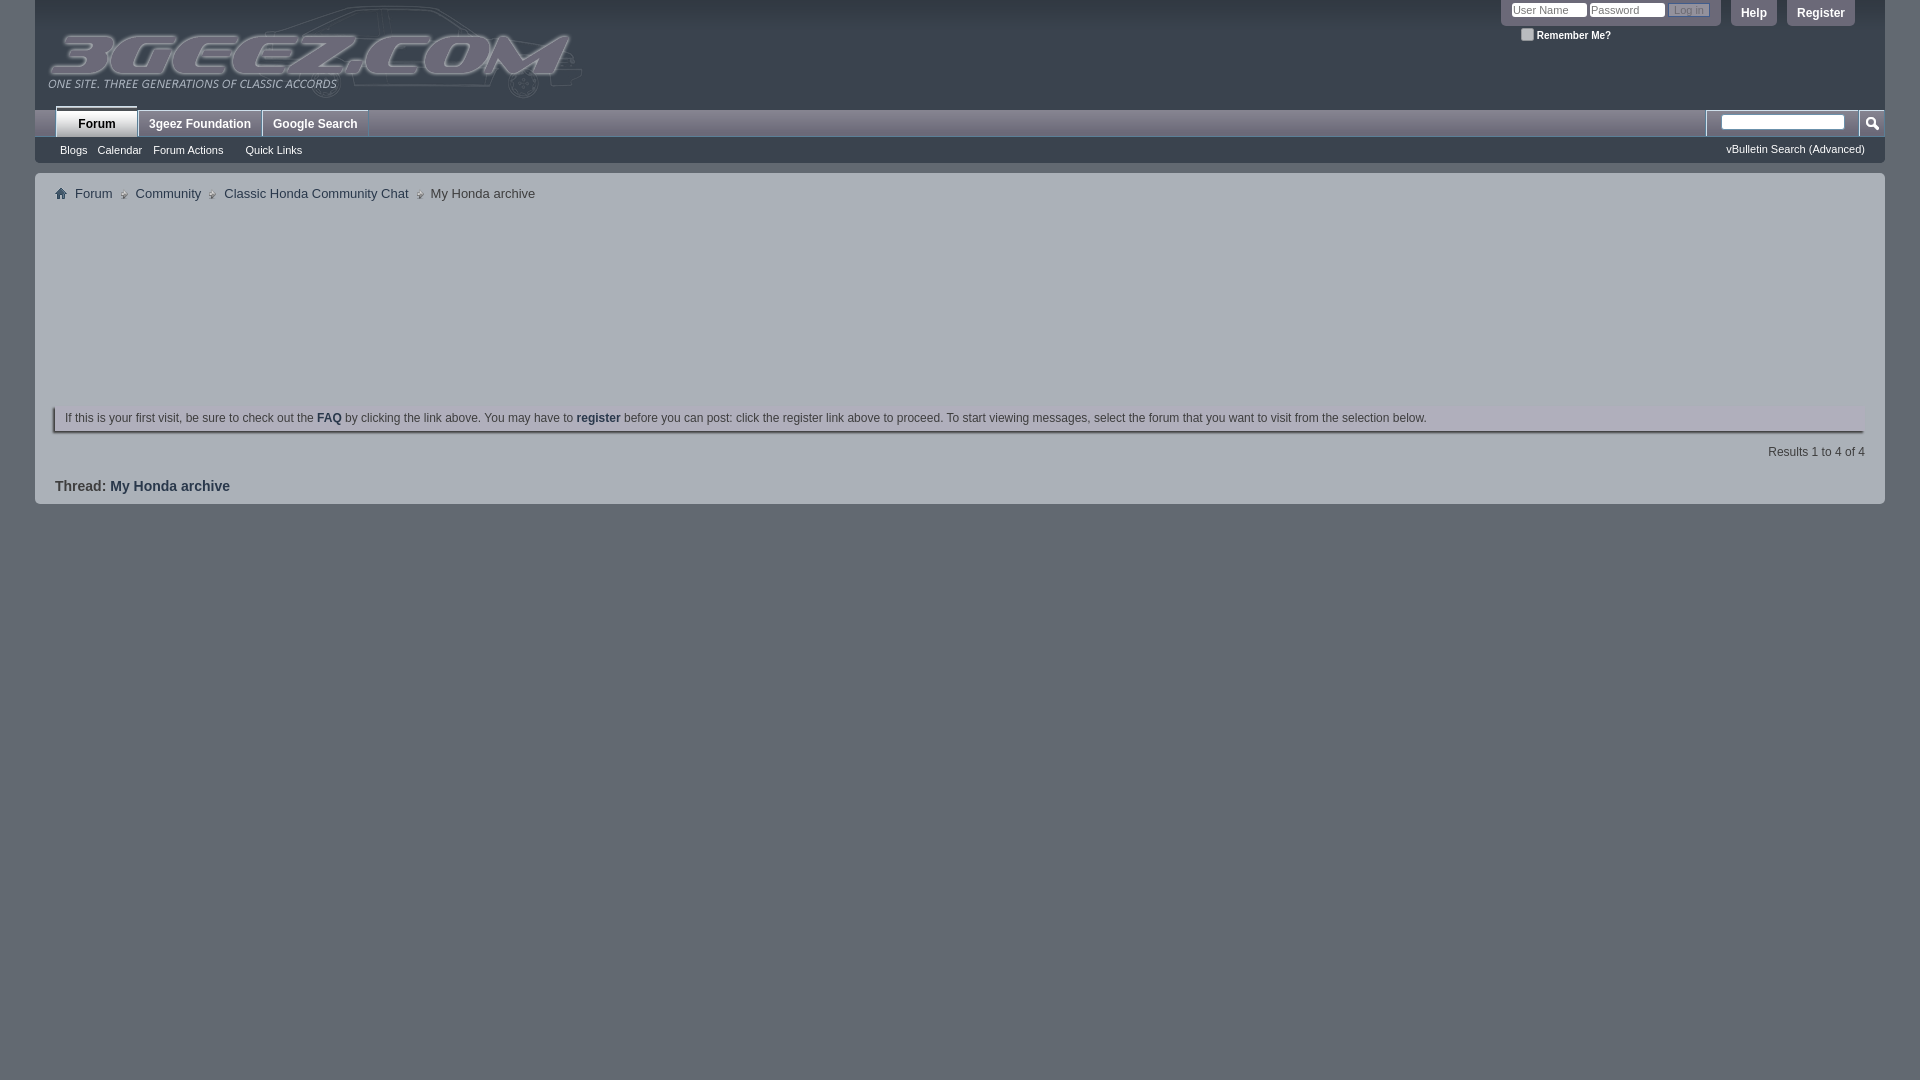  I want to click on register, so click(598, 418).